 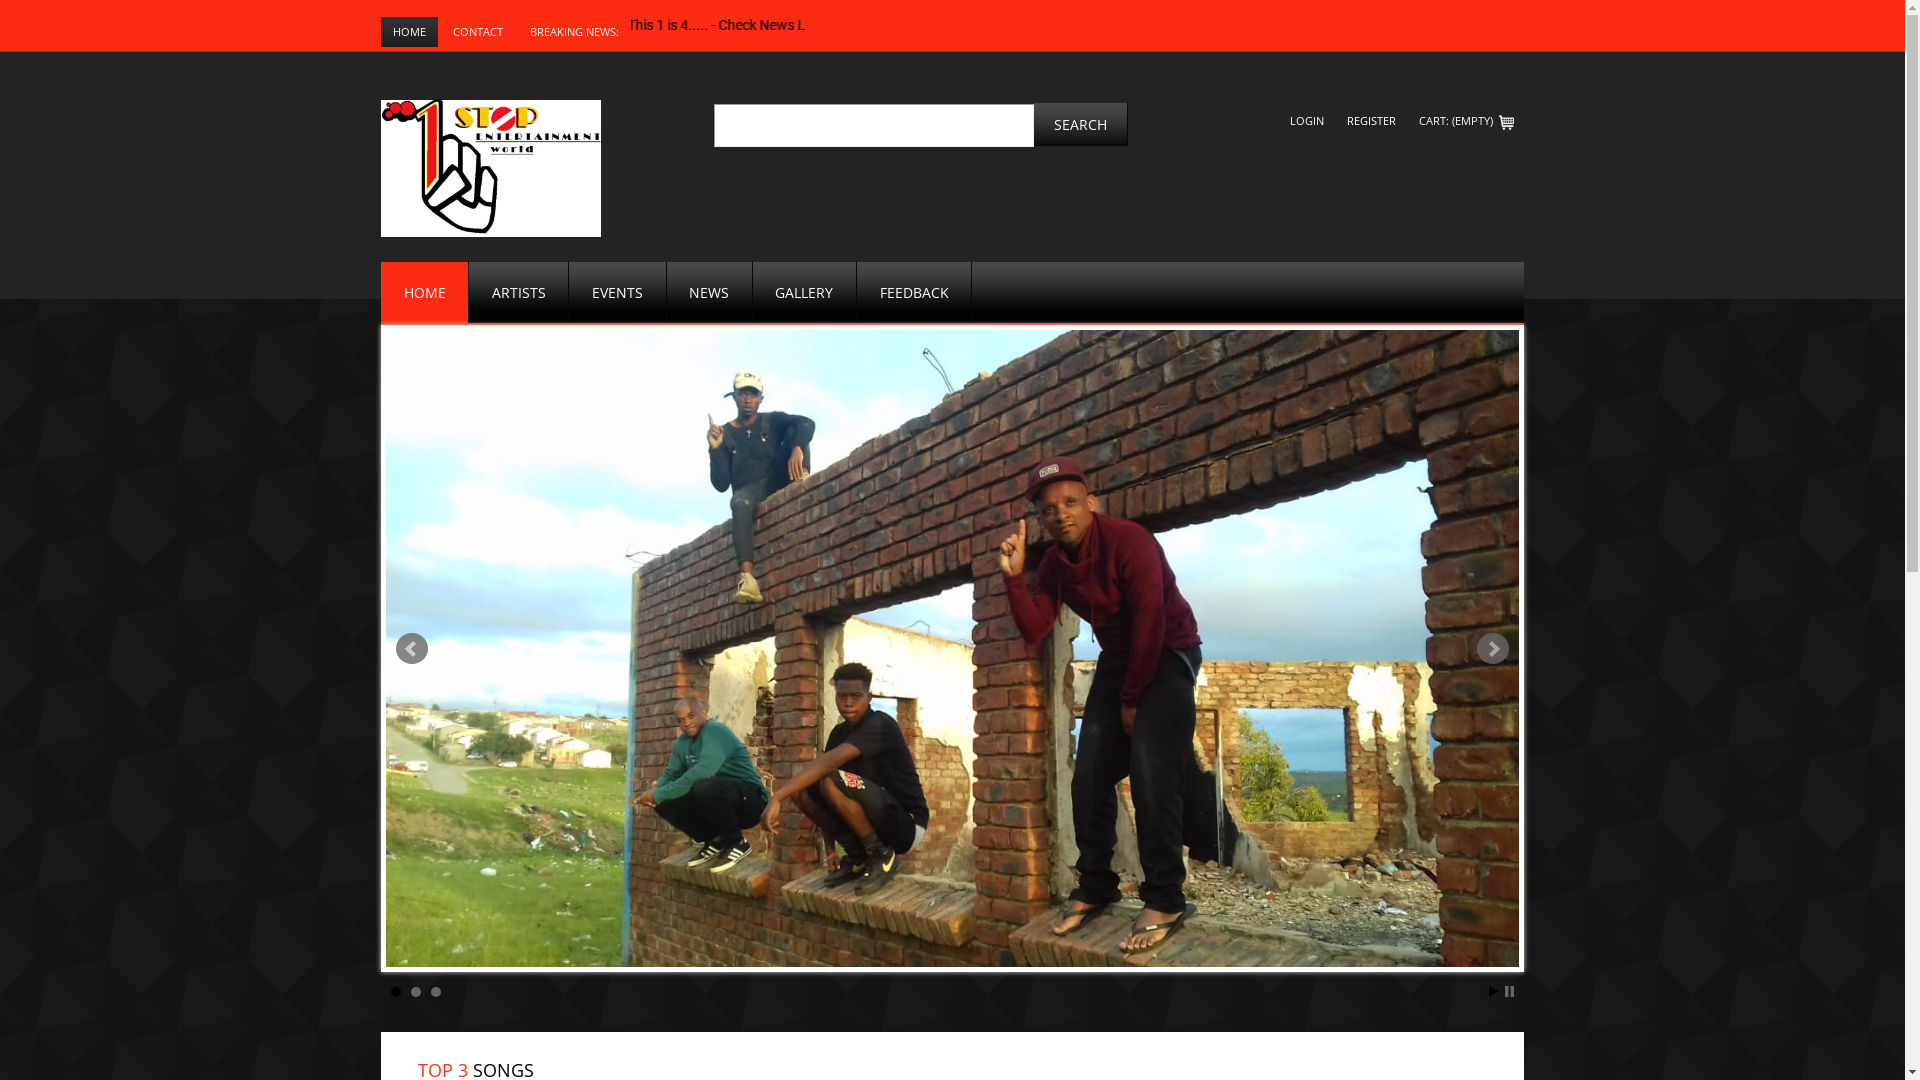 I want to click on search, so click(x=1081, y=124).